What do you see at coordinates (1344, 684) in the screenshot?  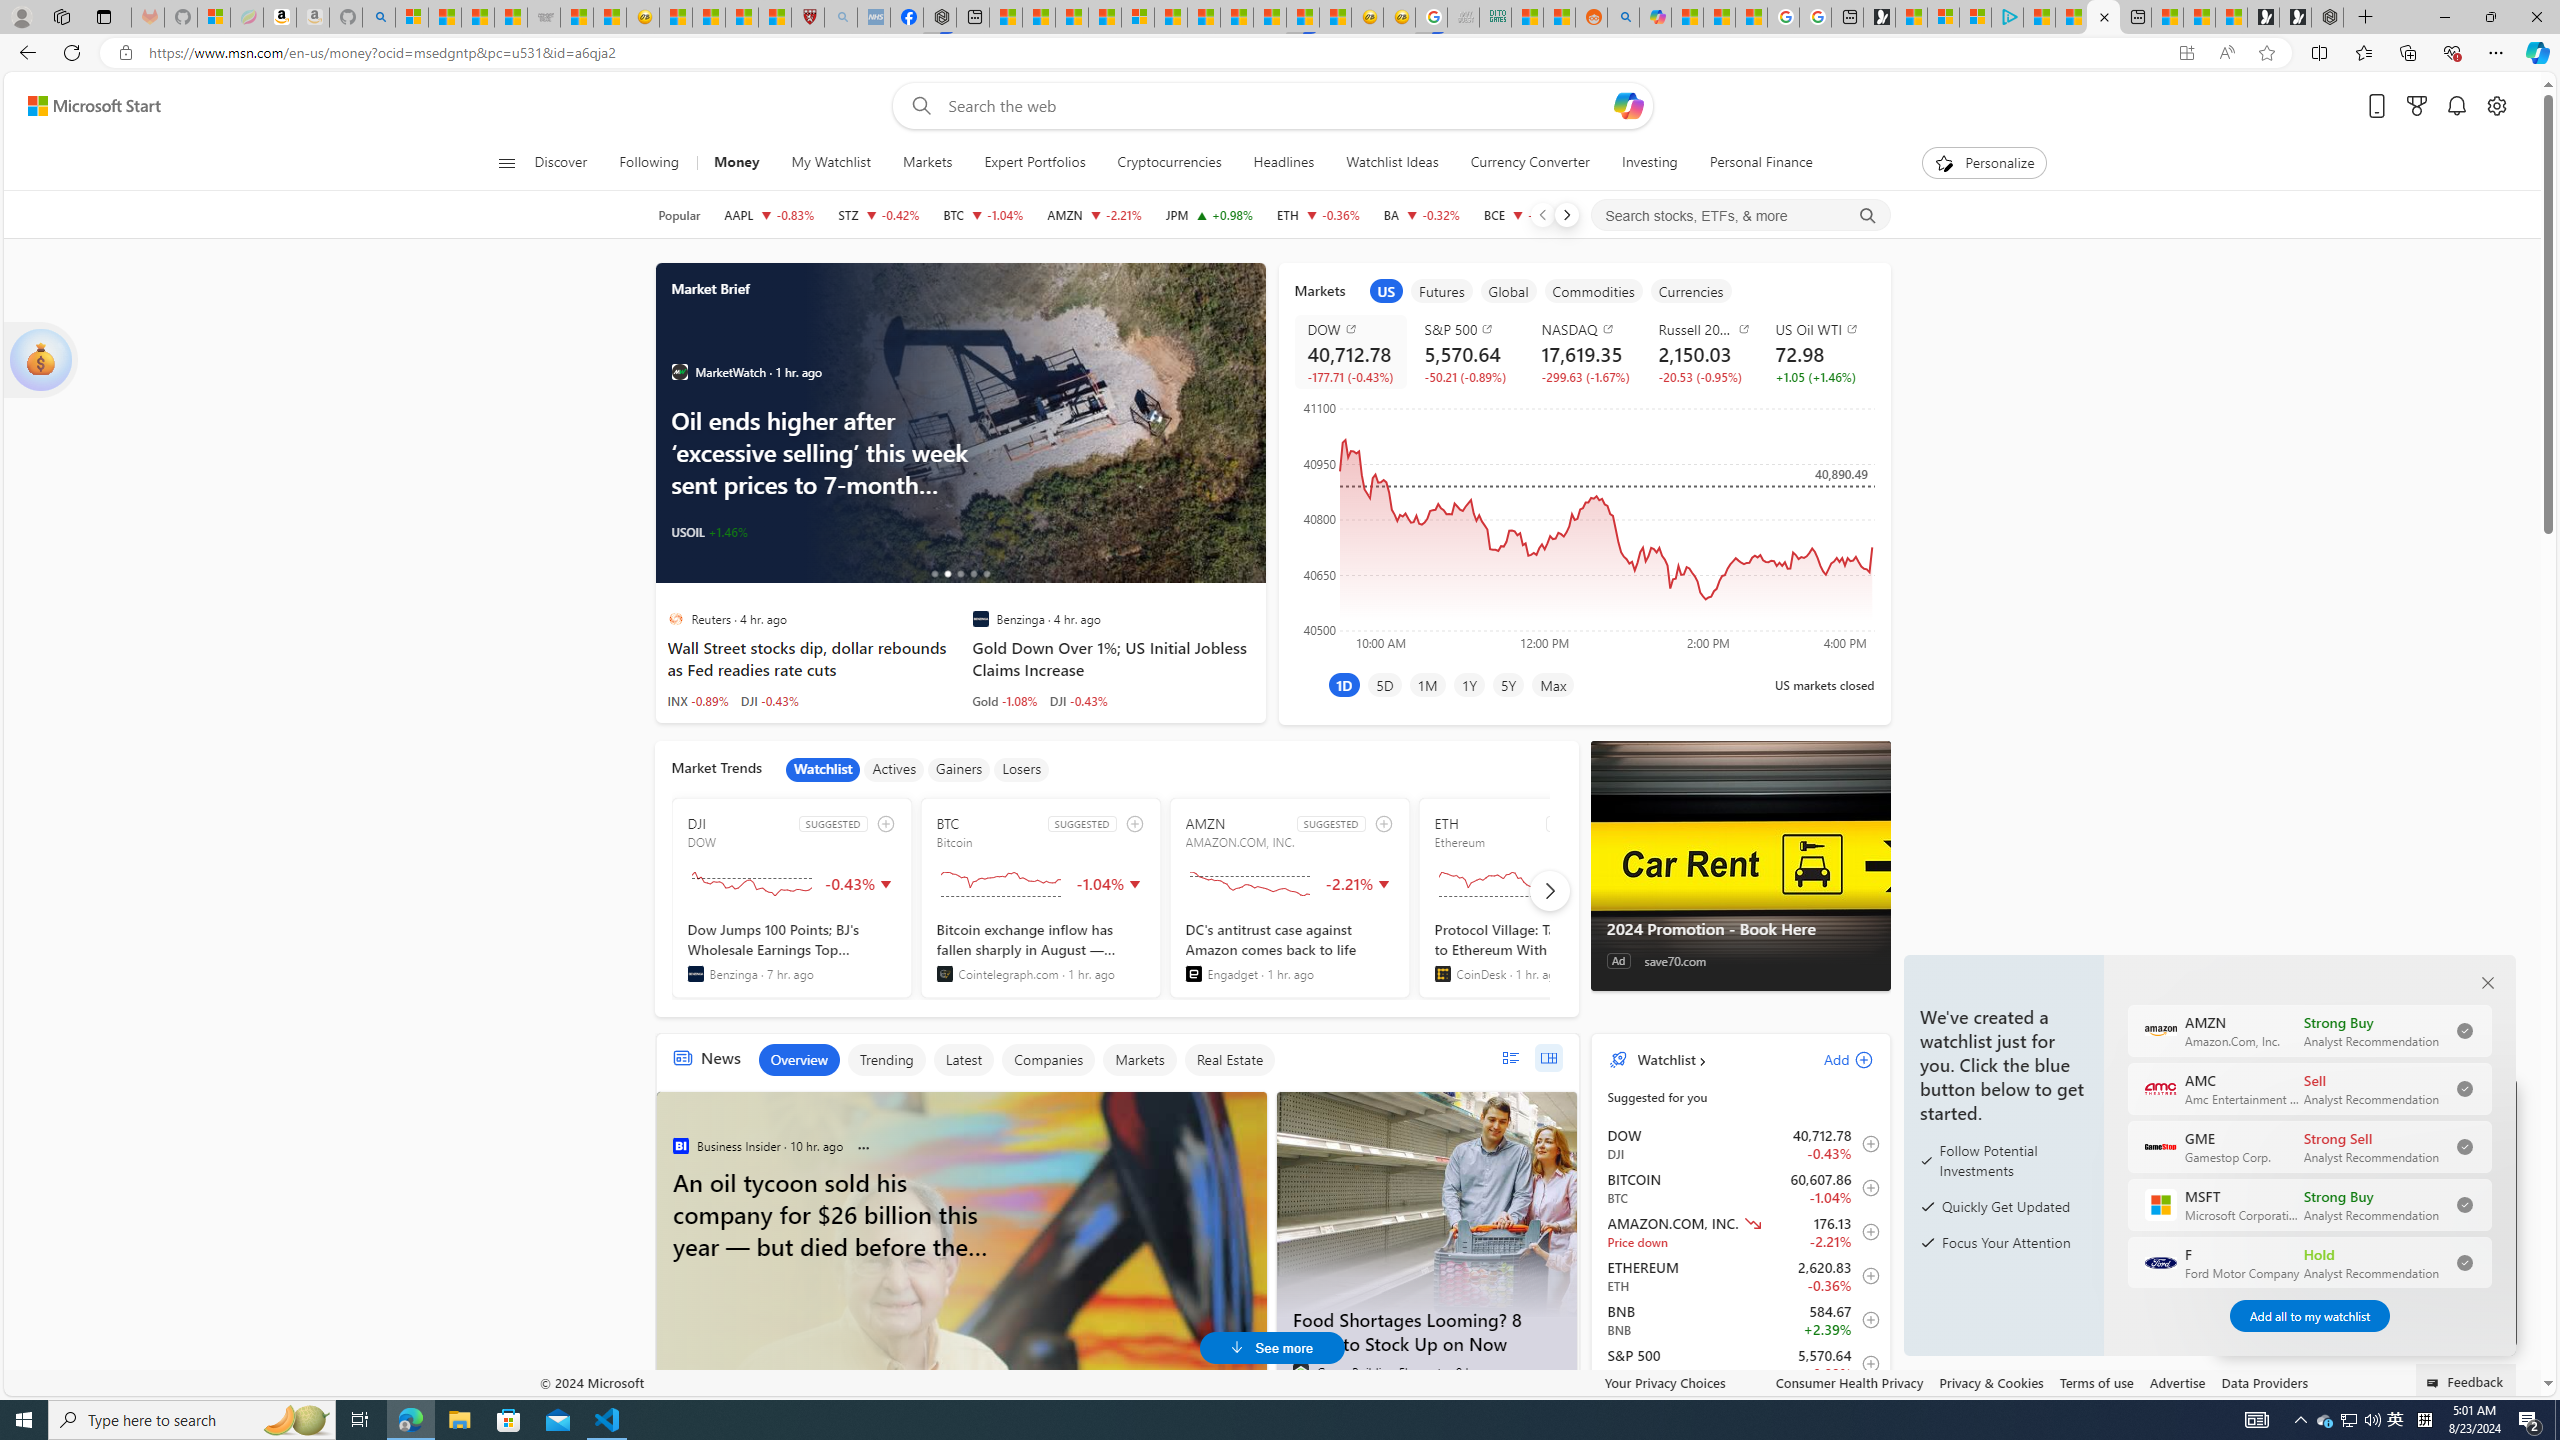 I see `1D` at bounding box center [1344, 684].